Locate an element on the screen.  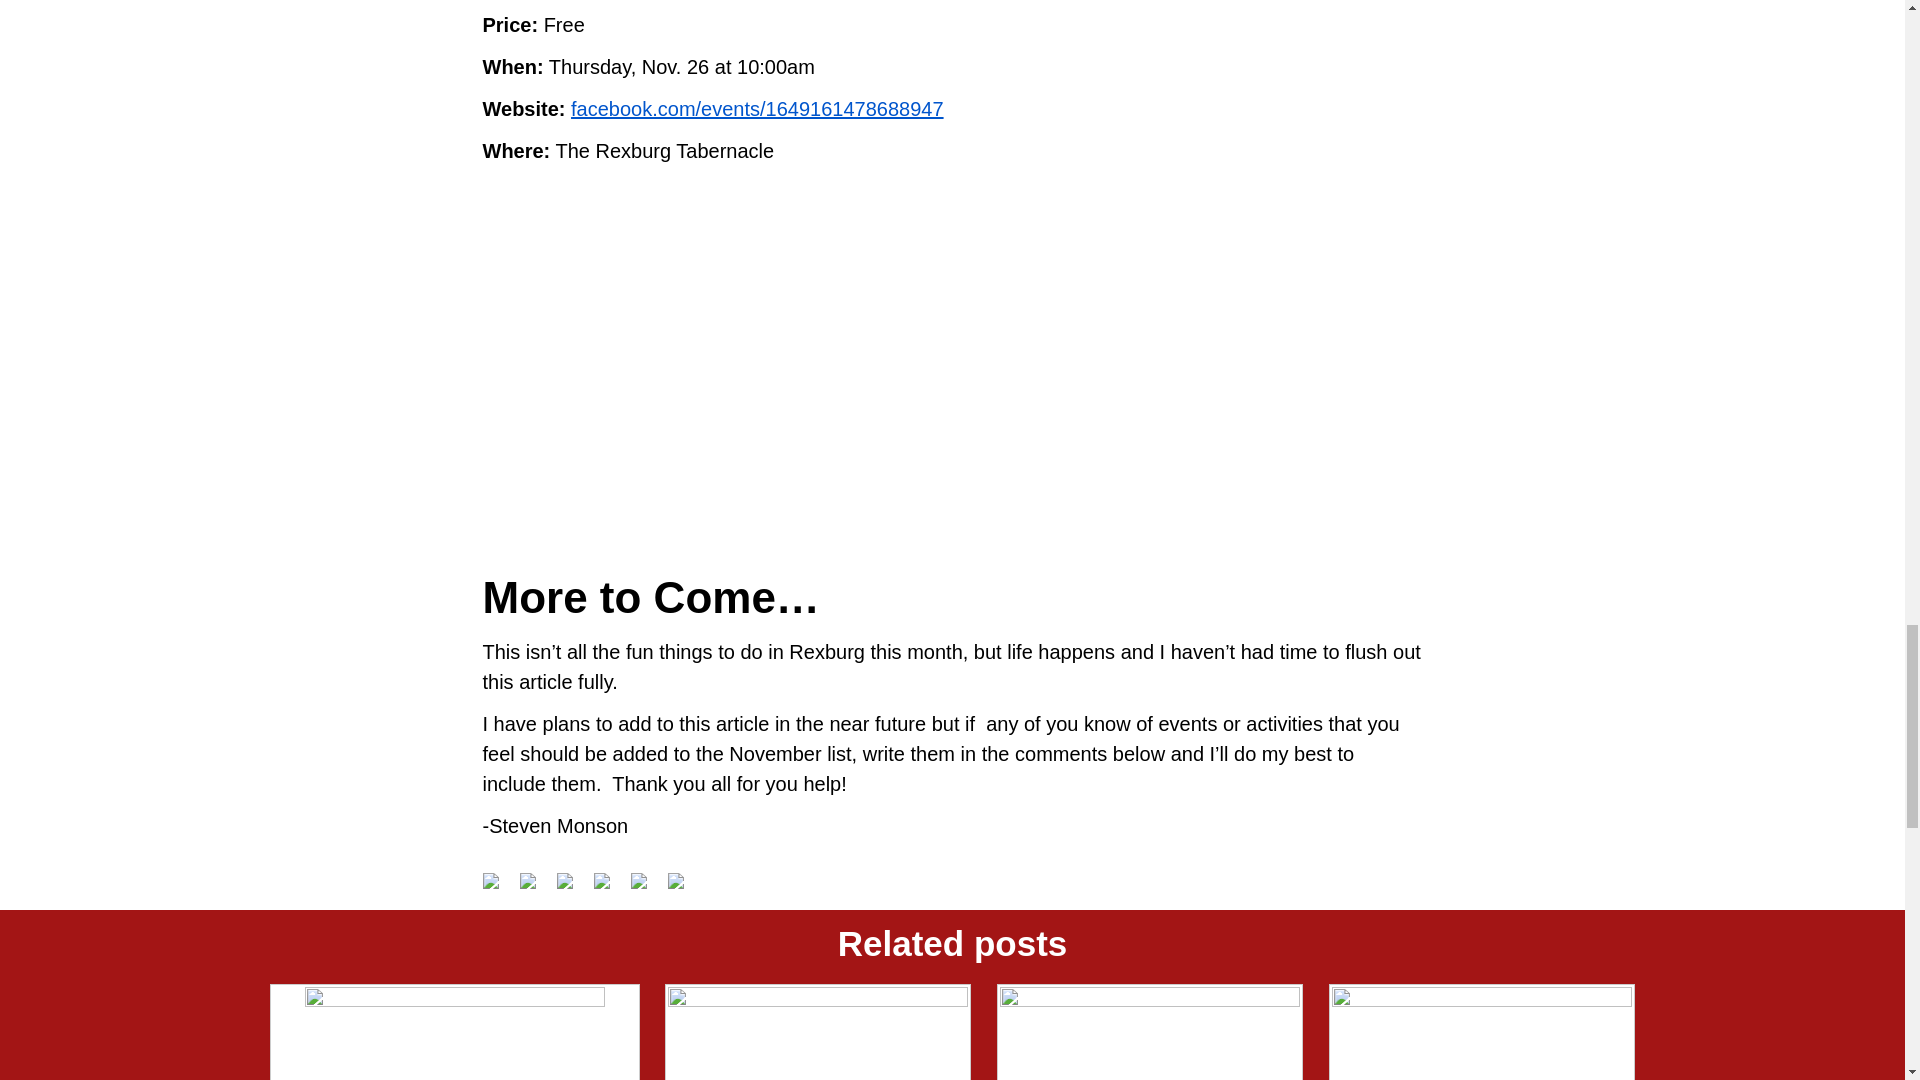
Share on Linkedin is located at coordinates (646, 888).